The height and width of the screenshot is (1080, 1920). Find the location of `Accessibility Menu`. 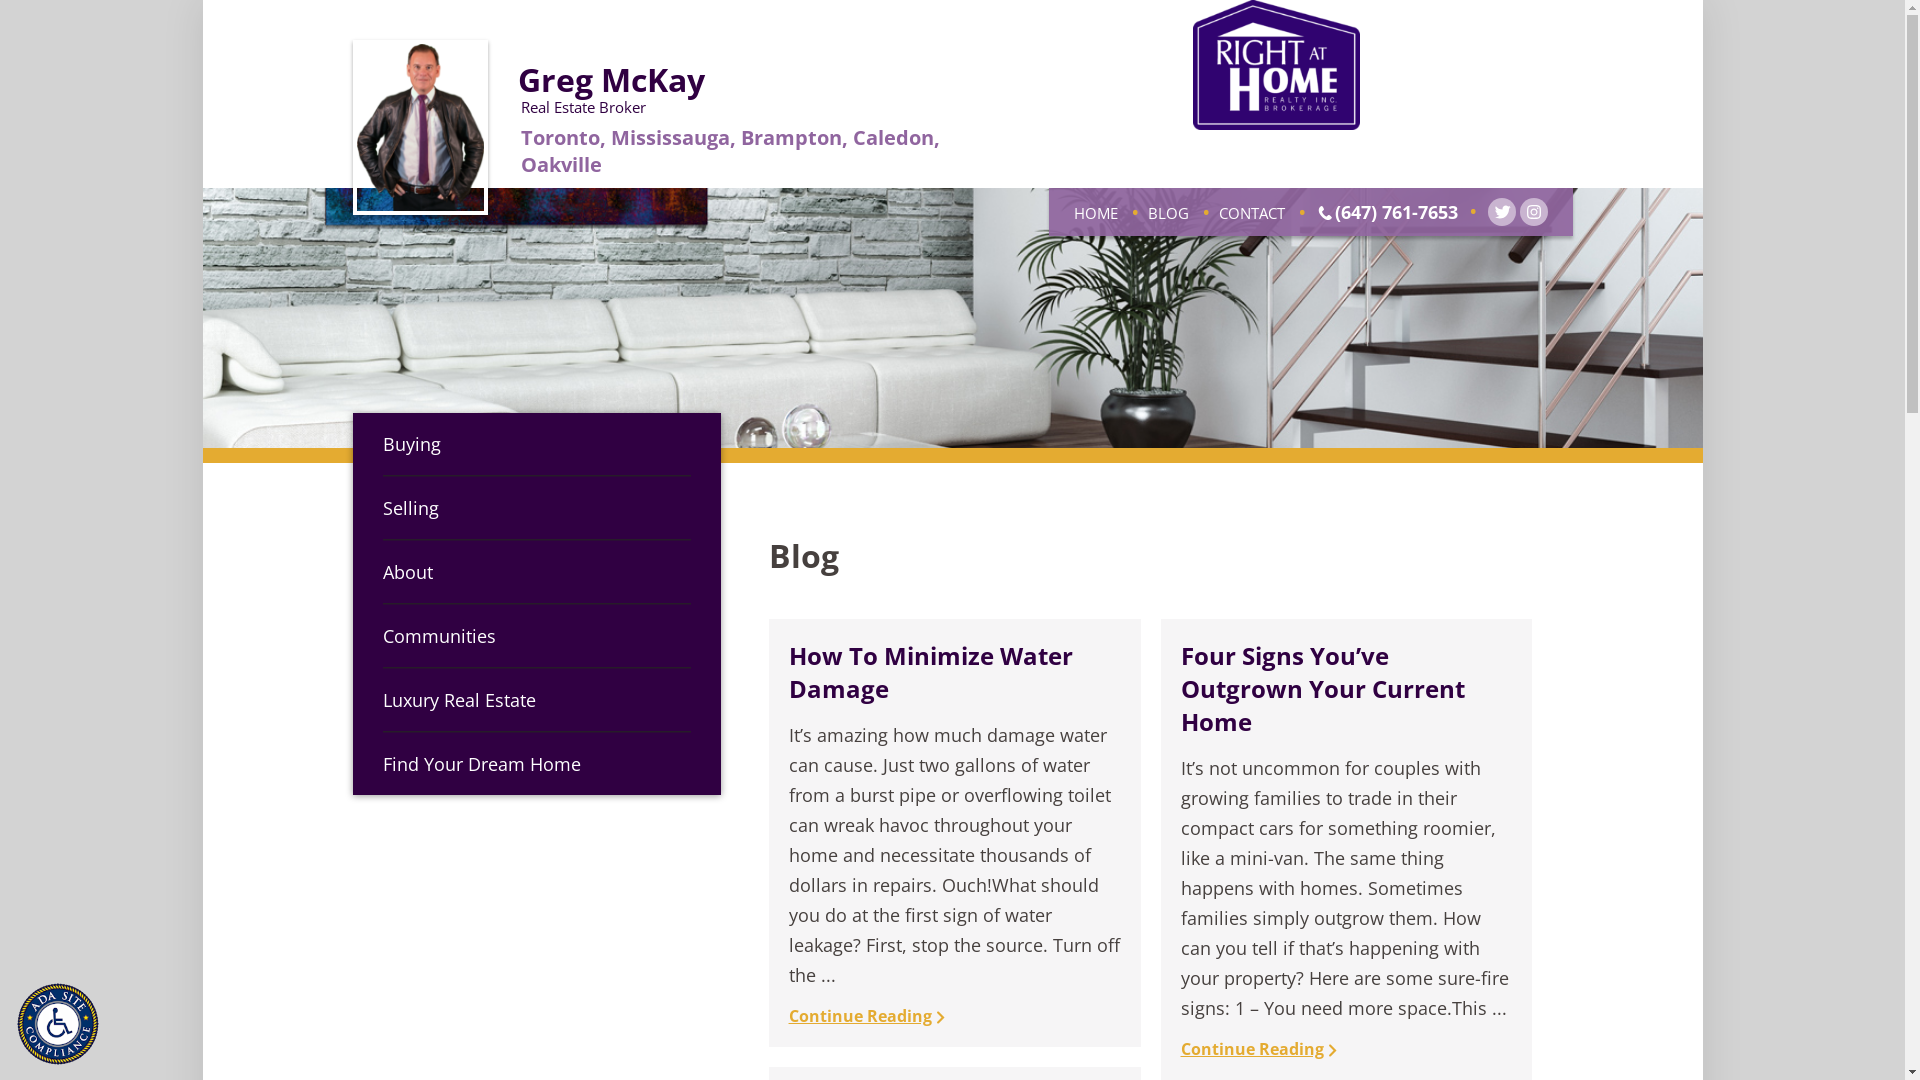

Accessibility Menu is located at coordinates (63, 1029).